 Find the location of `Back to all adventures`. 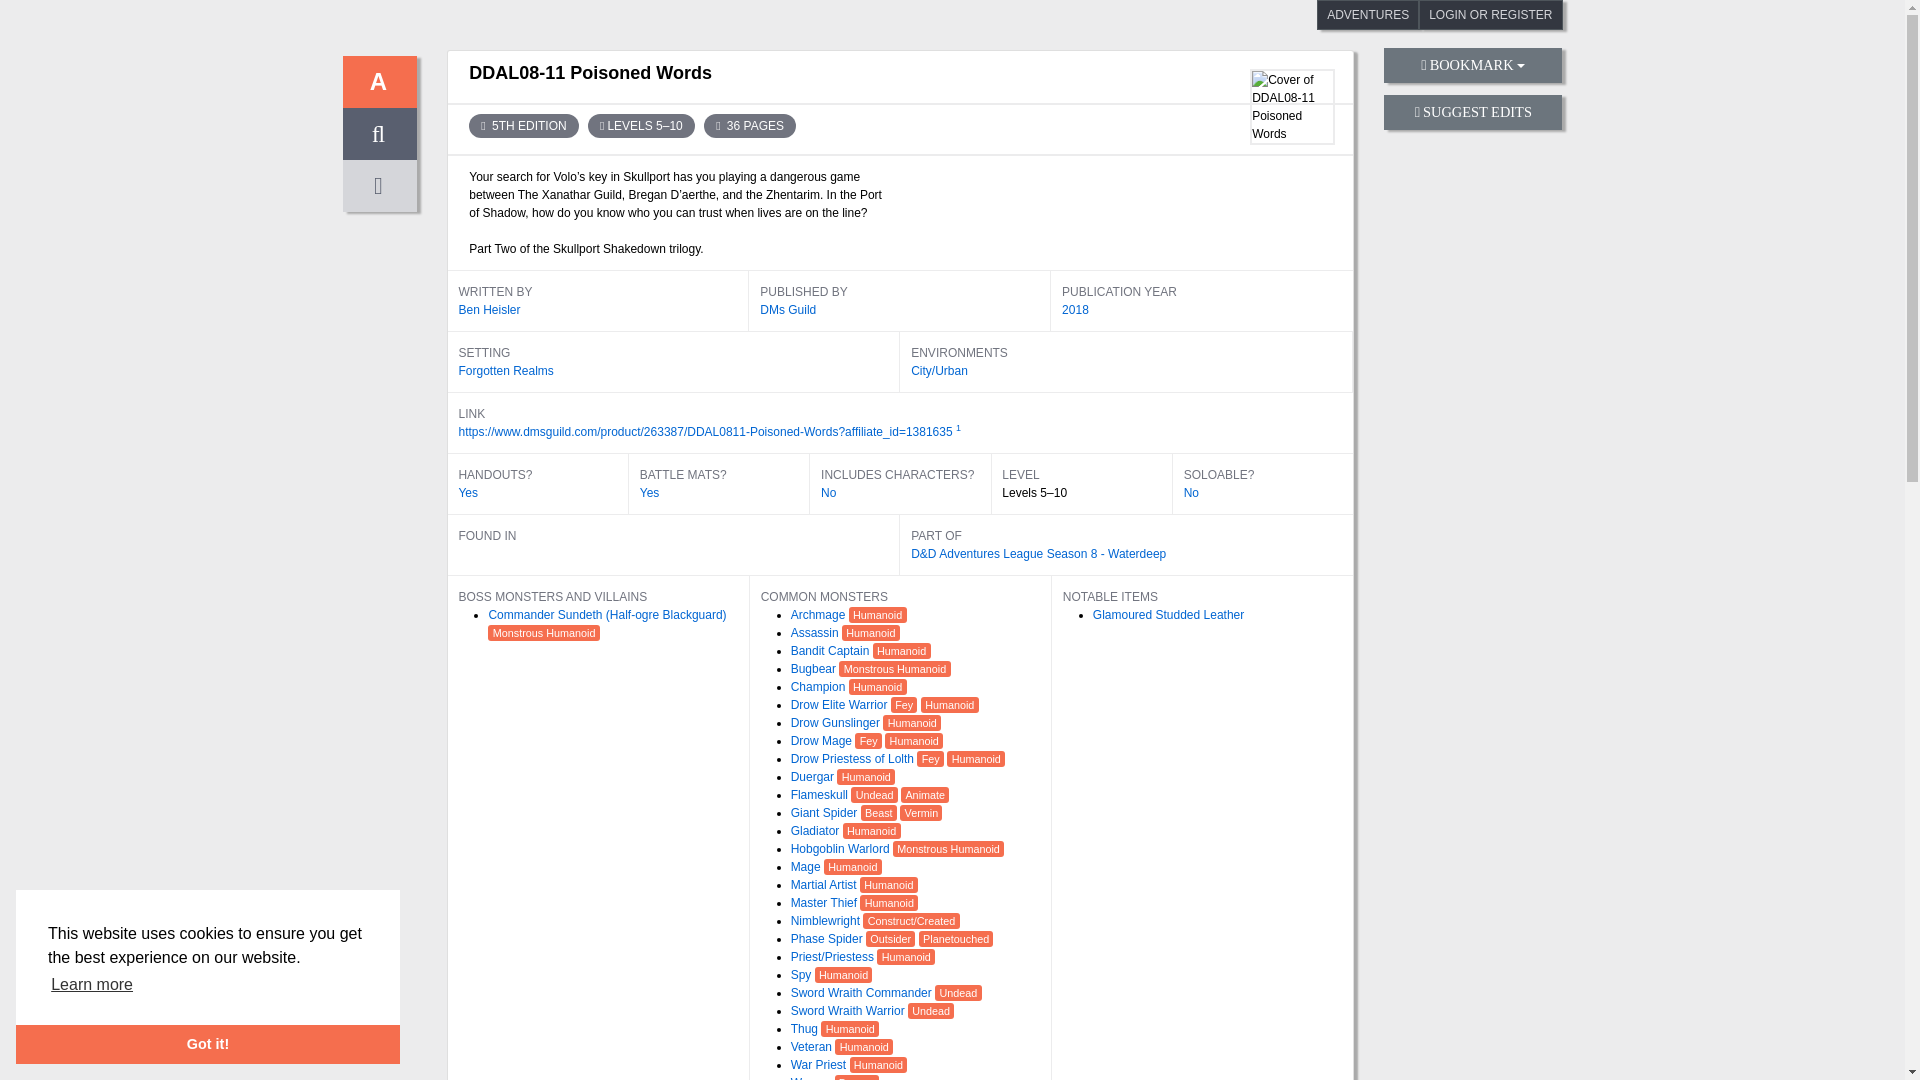

Back to all adventures is located at coordinates (378, 82).